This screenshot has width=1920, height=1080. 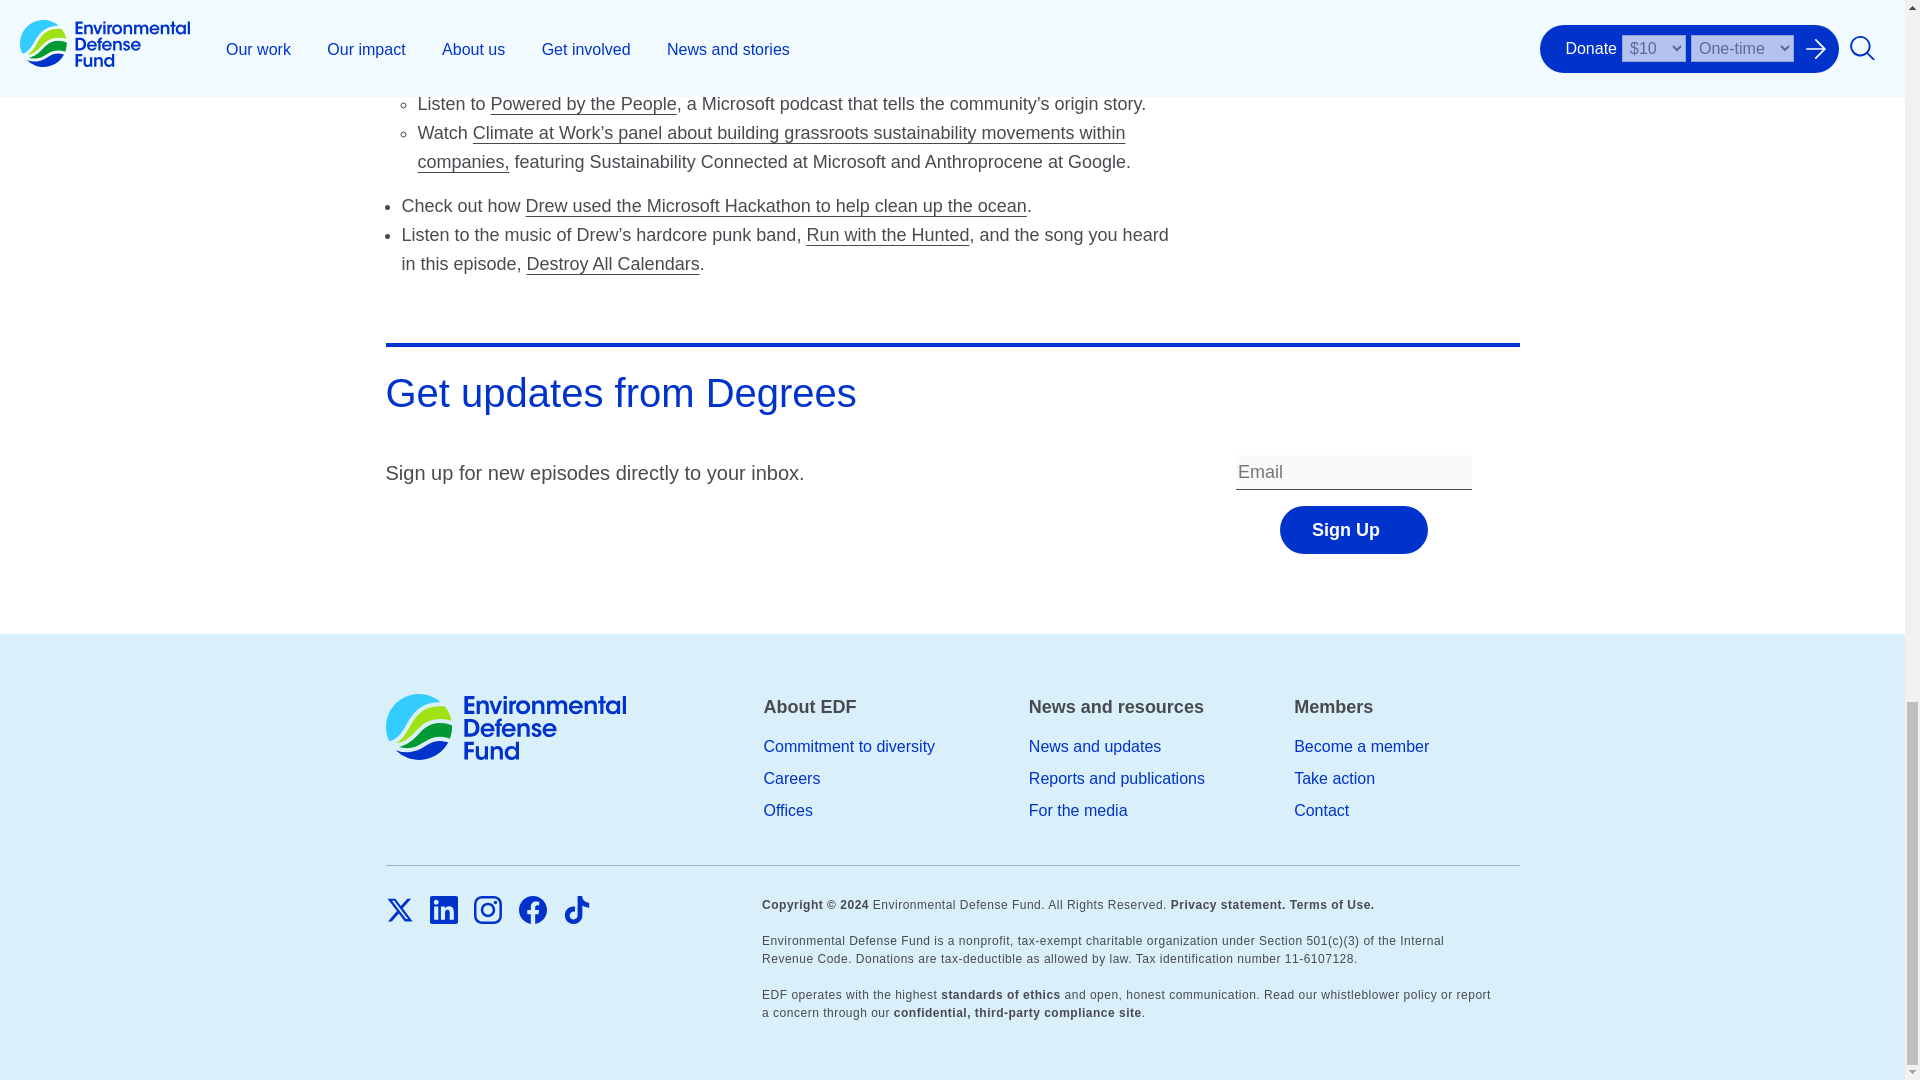 What do you see at coordinates (576, 910) in the screenshot?
I see `TikTok` at bounding box center [576, 910].